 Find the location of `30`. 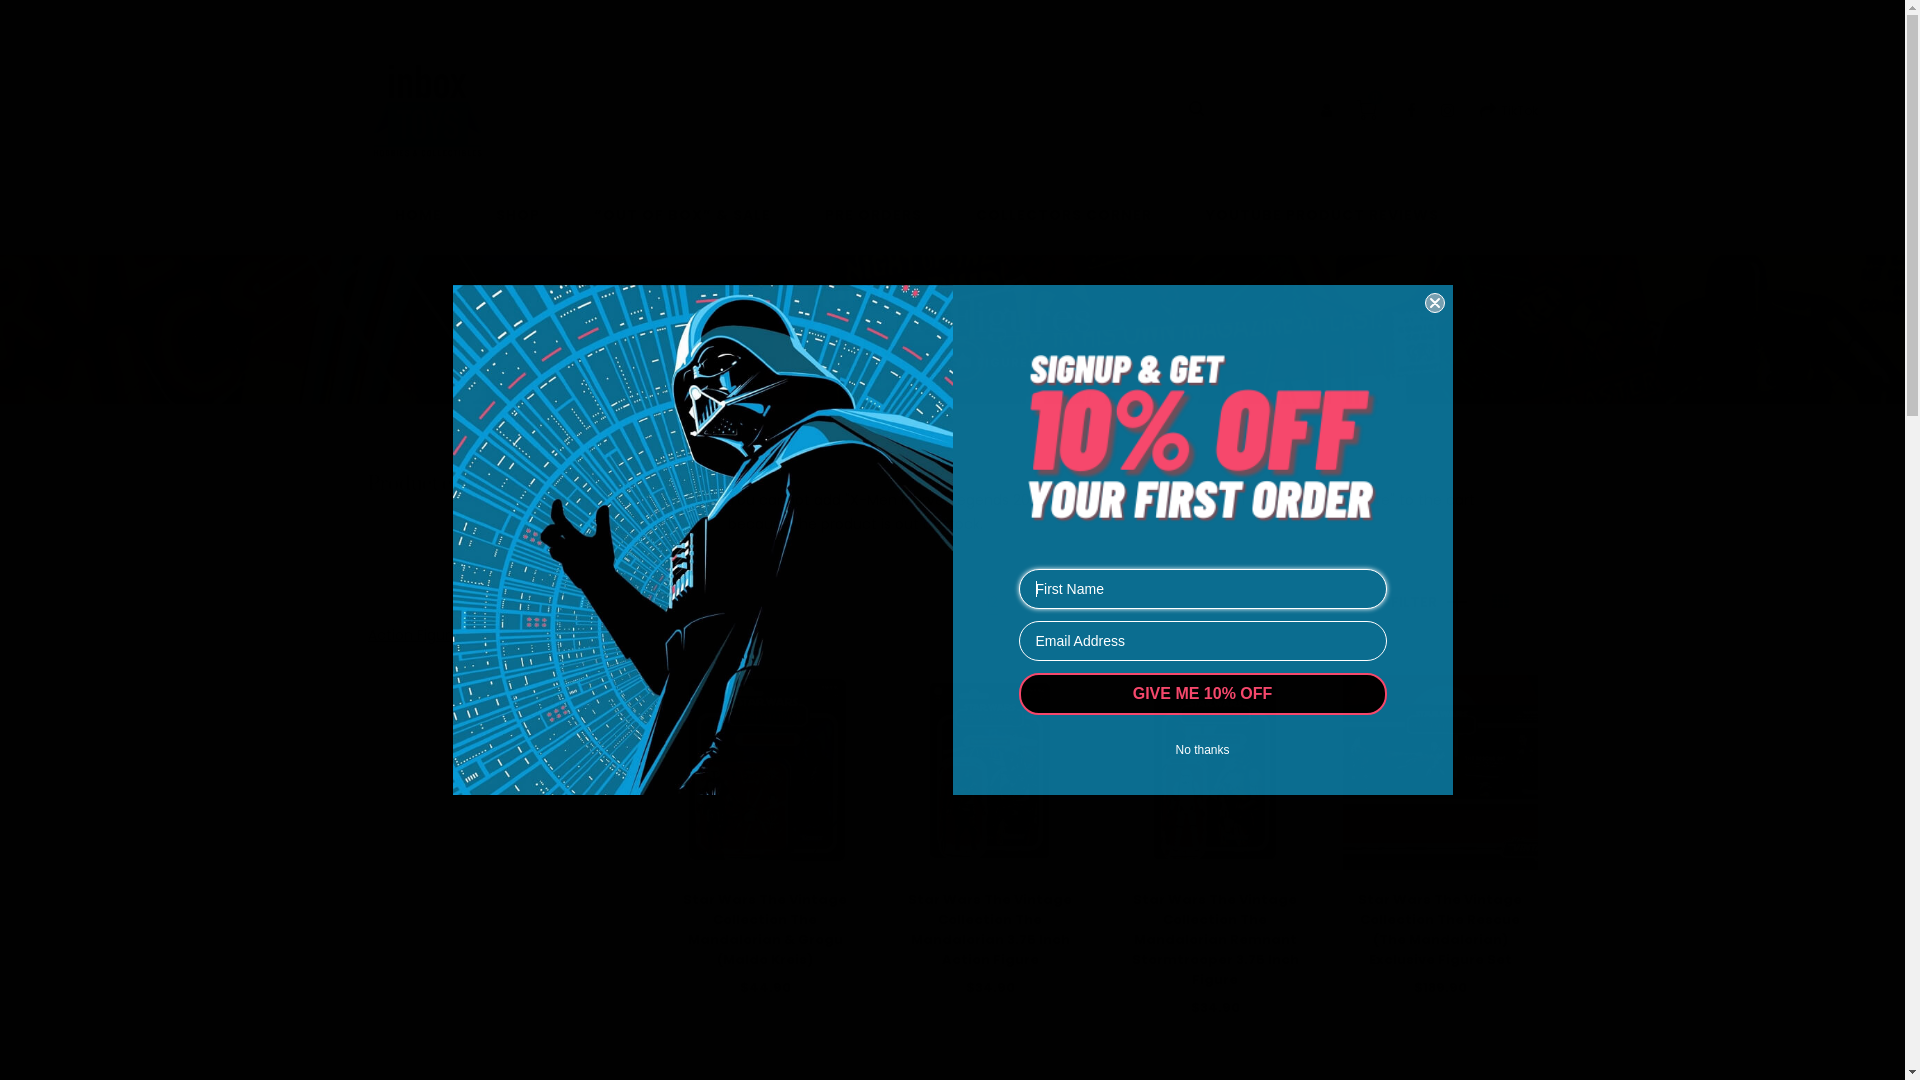

30 is located at coordinates (1046, 602).